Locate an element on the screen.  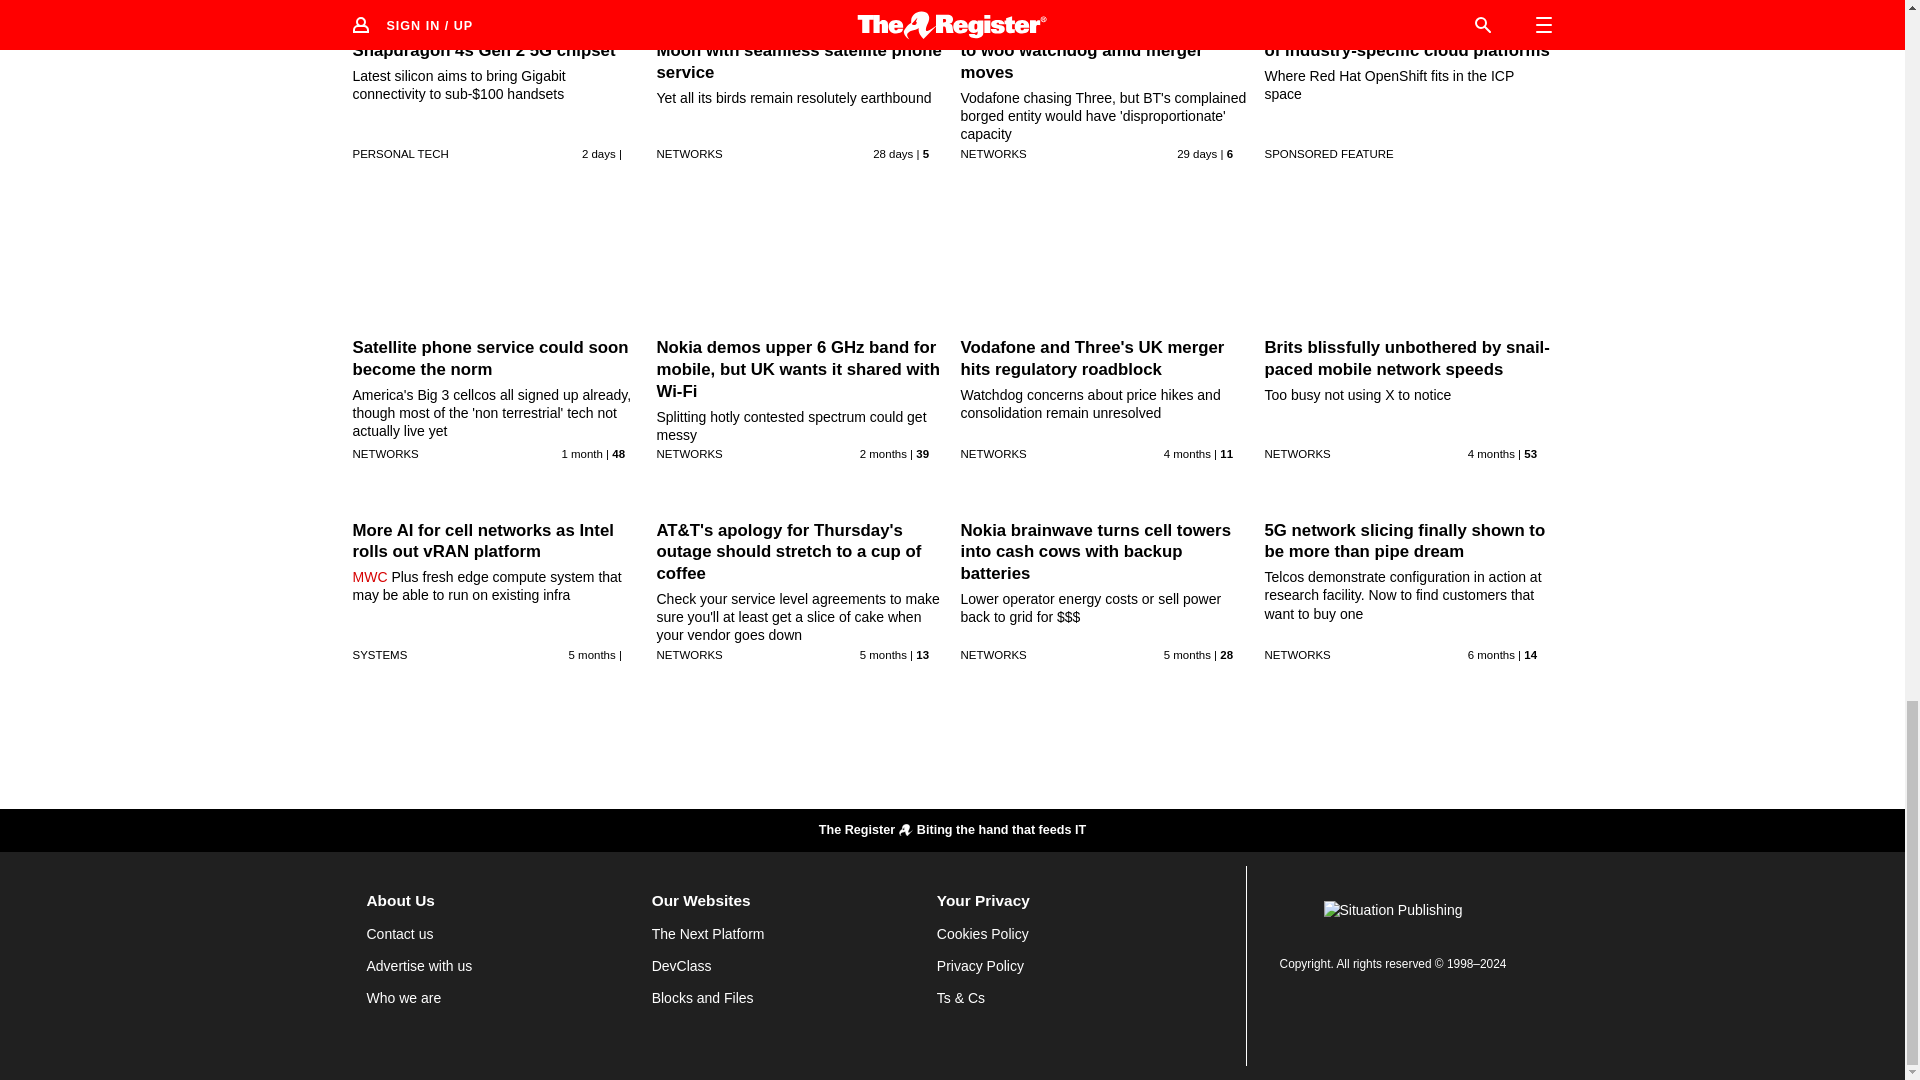
19 Jun 2024 14:30 is located at coordinates (581, 454).